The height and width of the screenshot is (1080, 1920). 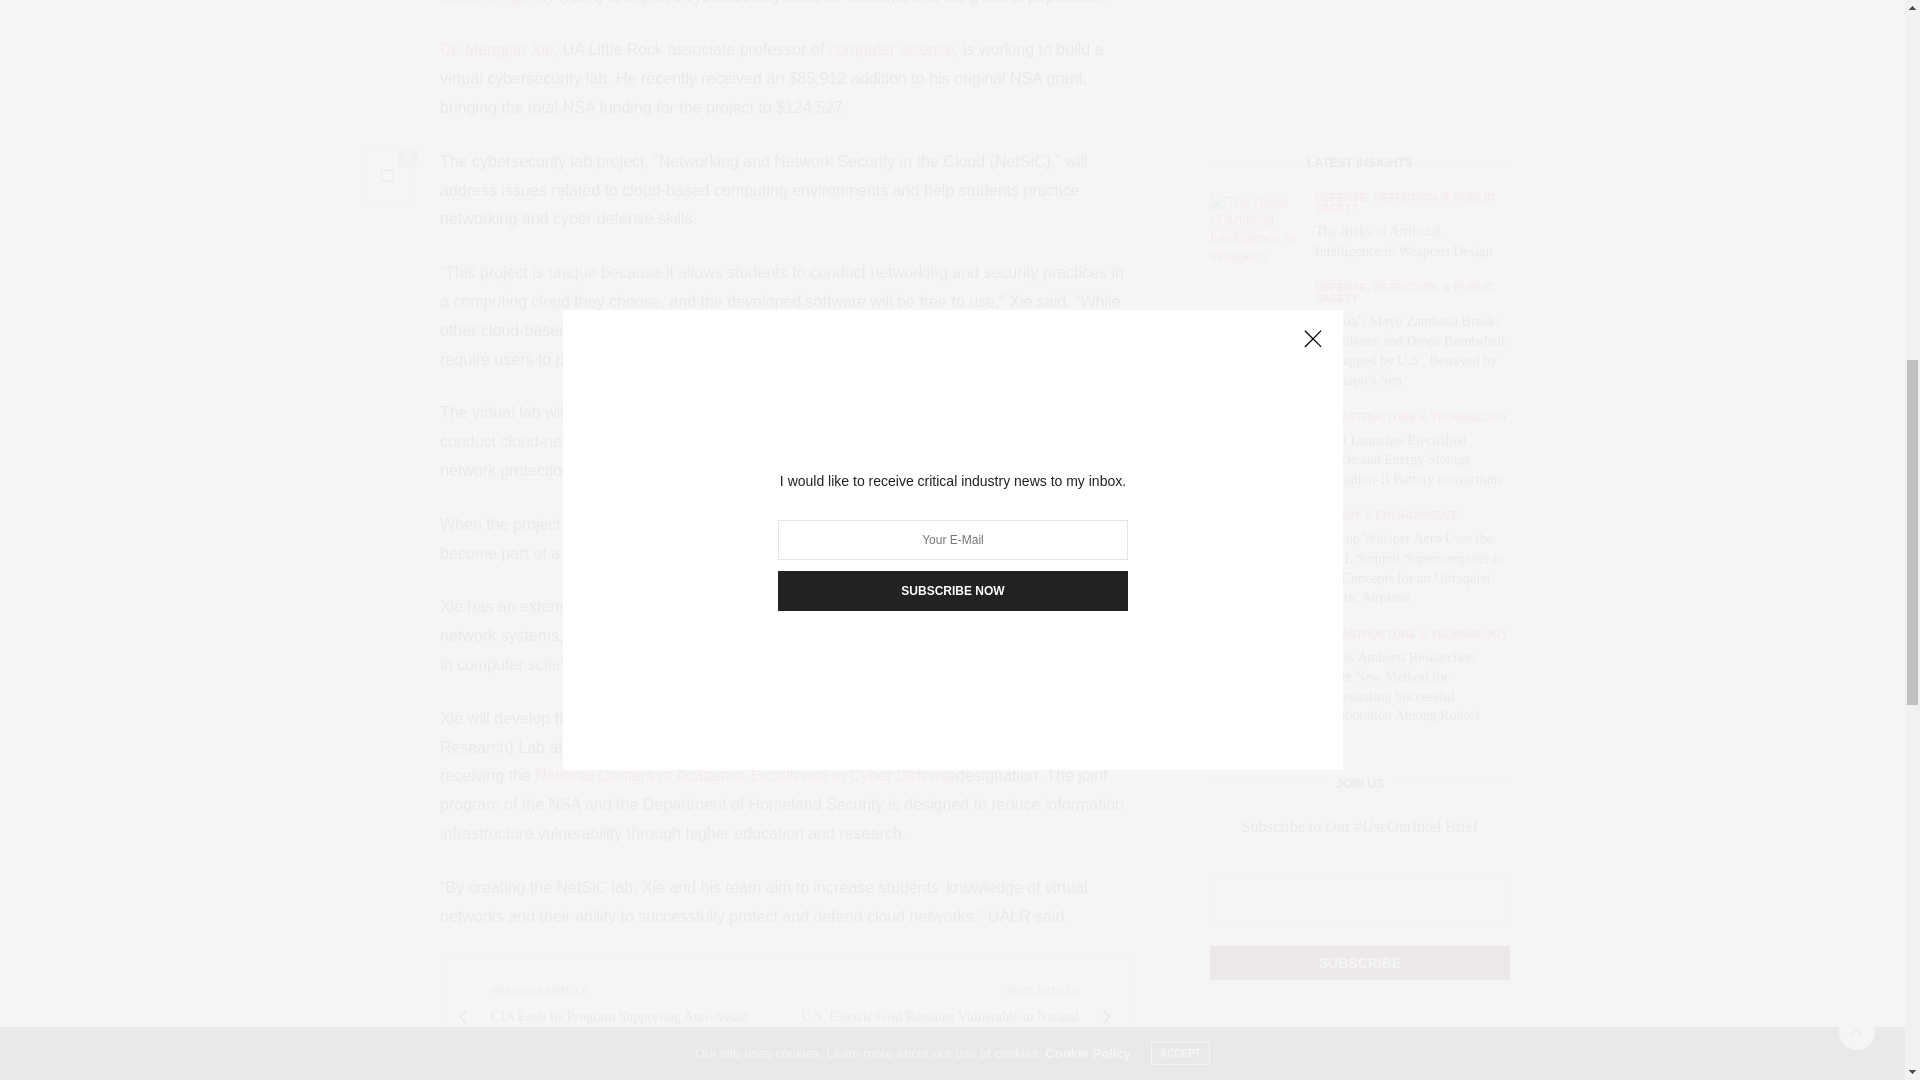 What do you see at coordinates (1359, 156) in the screenshot?
I see `SUBSCRIBE` at bounding box center [1359, 156].